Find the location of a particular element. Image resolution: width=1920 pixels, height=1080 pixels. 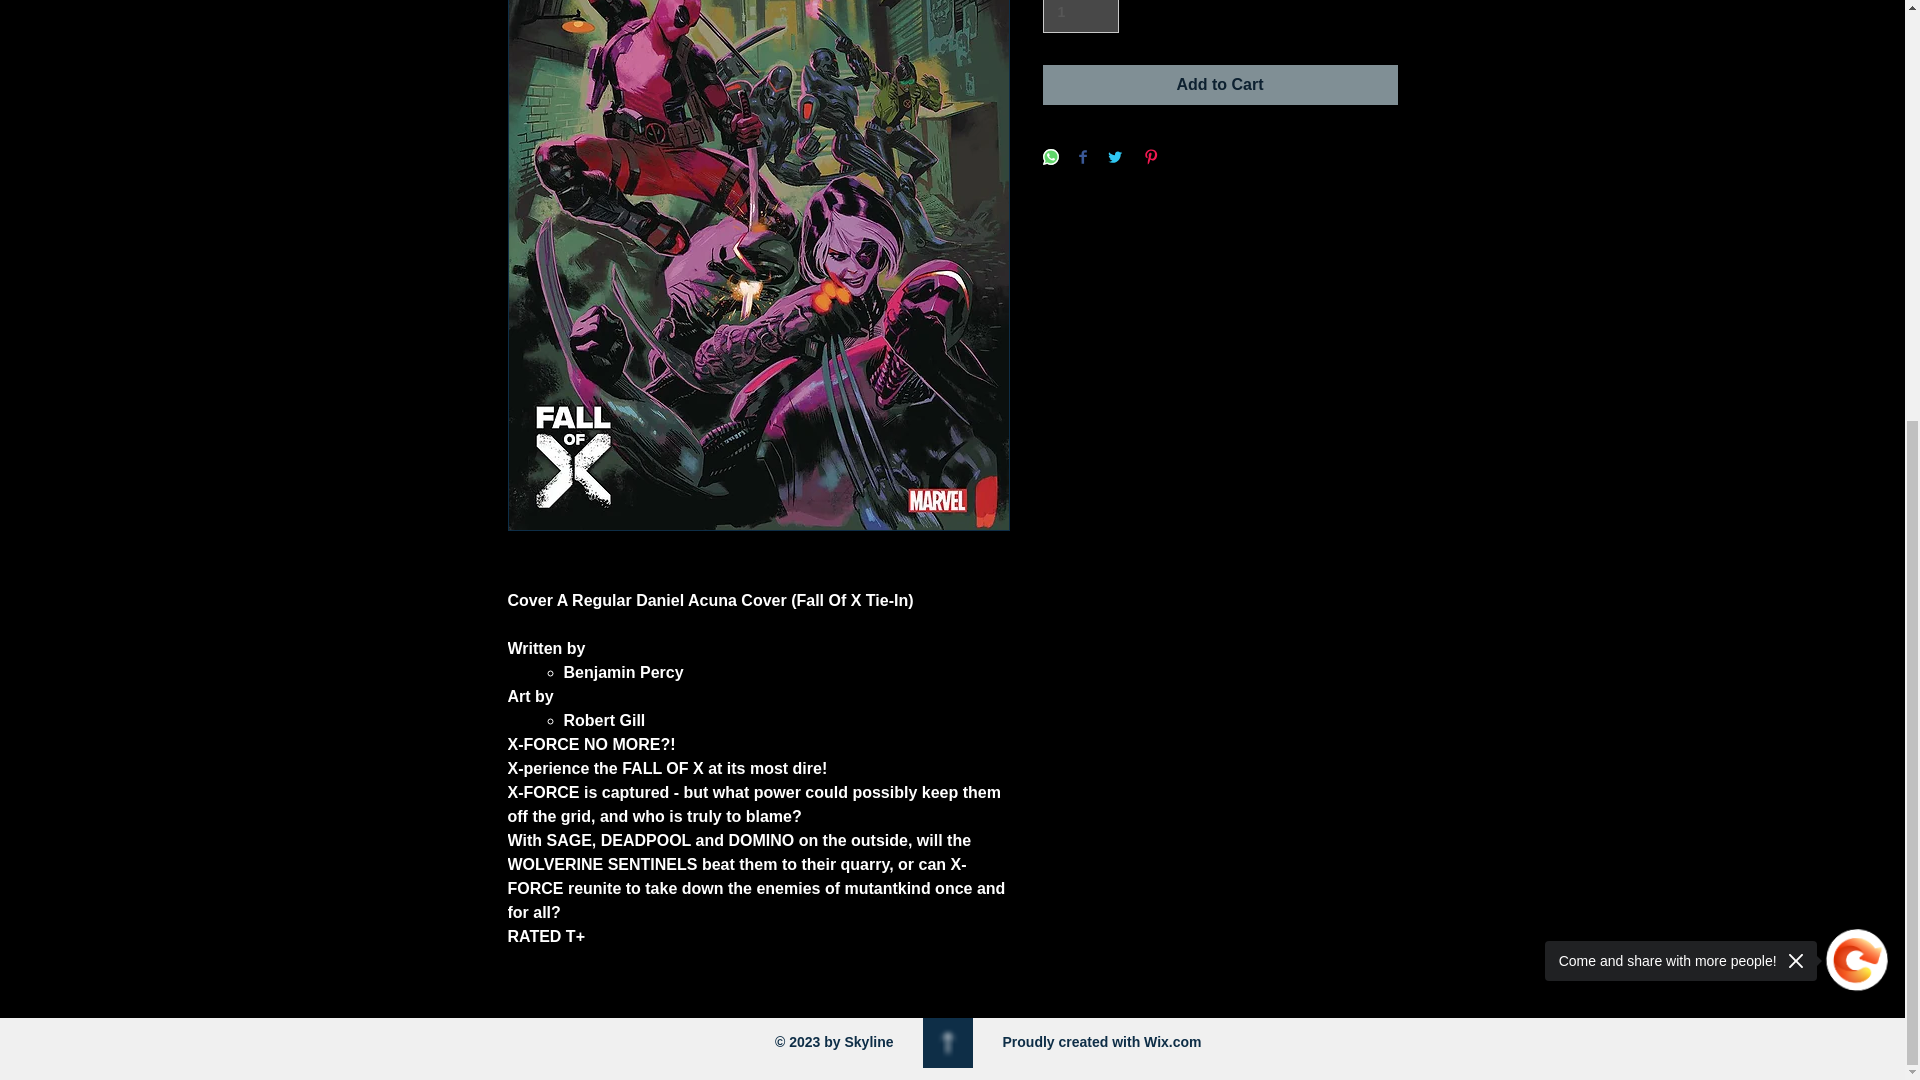

Add to Cart is located at coordinates (1220, 84).